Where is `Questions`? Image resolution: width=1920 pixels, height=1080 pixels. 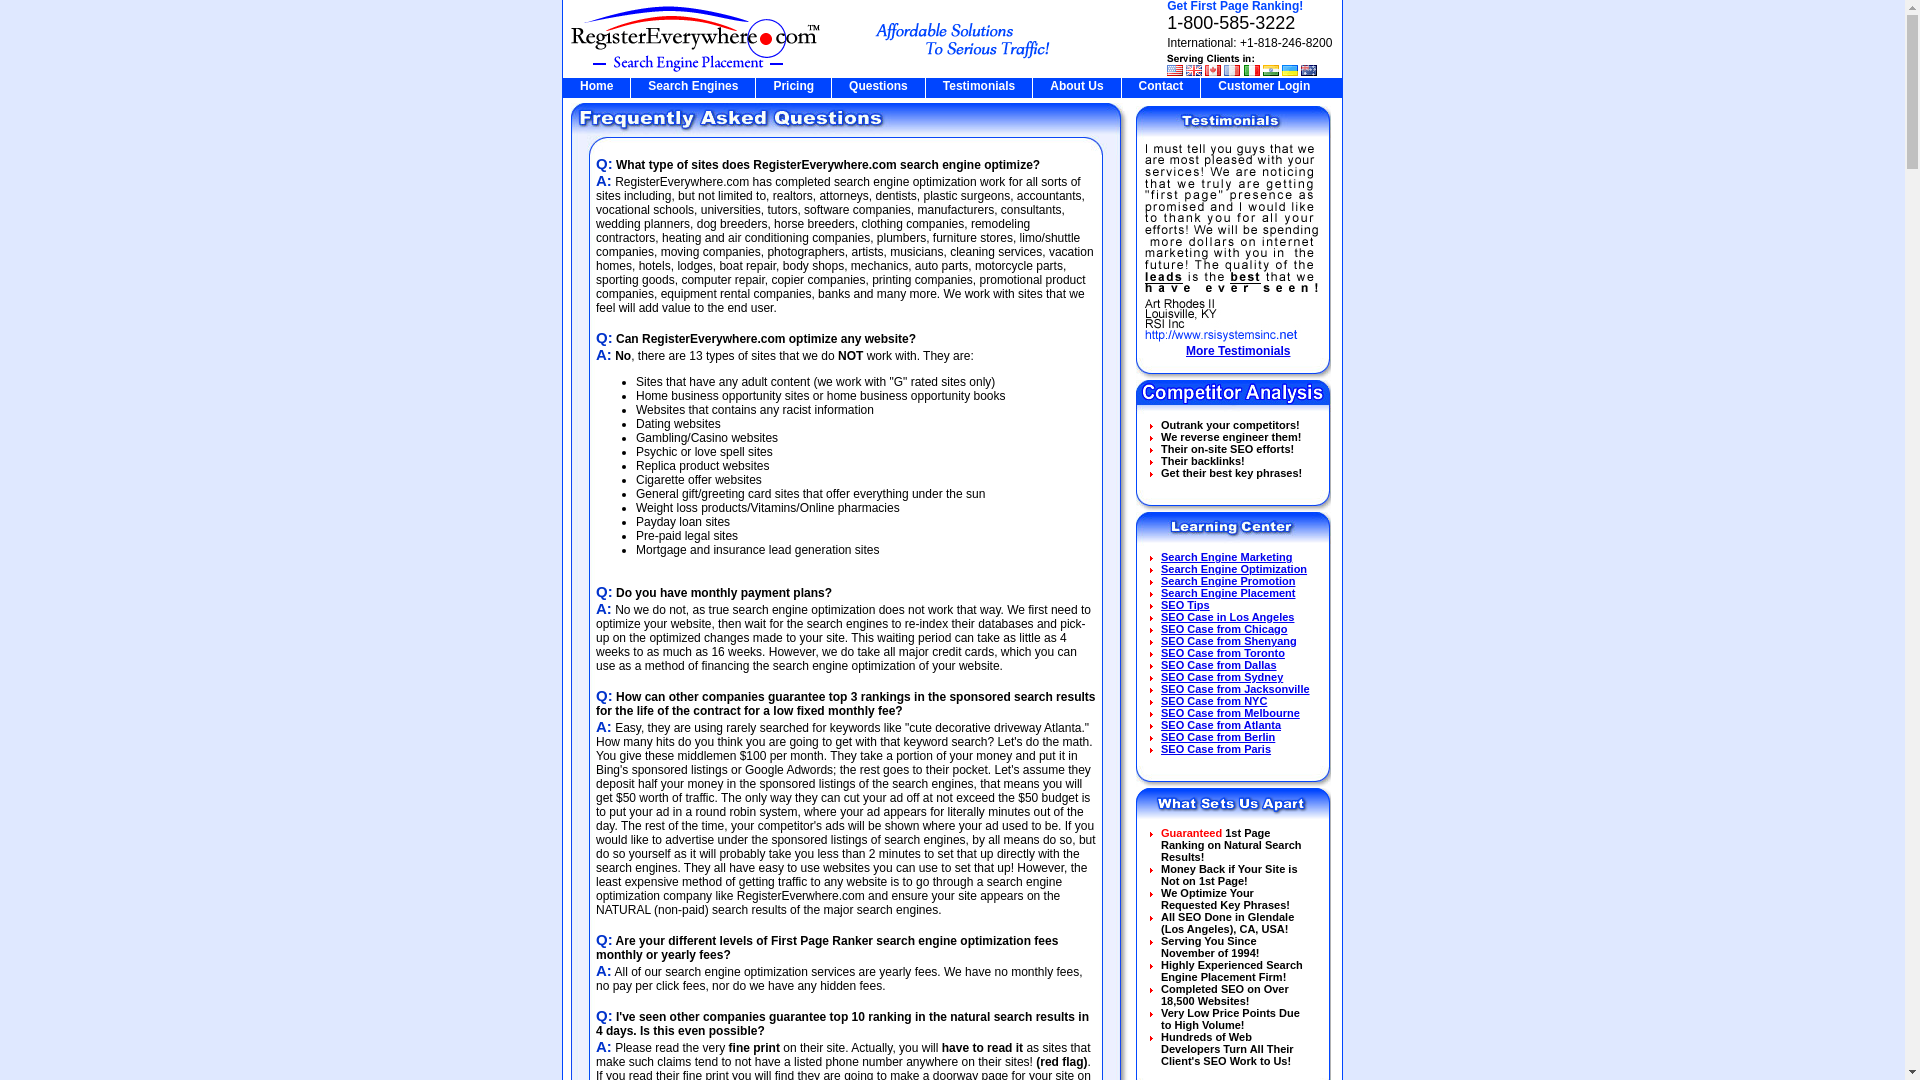
Questions is located at coordinates (878, 85).